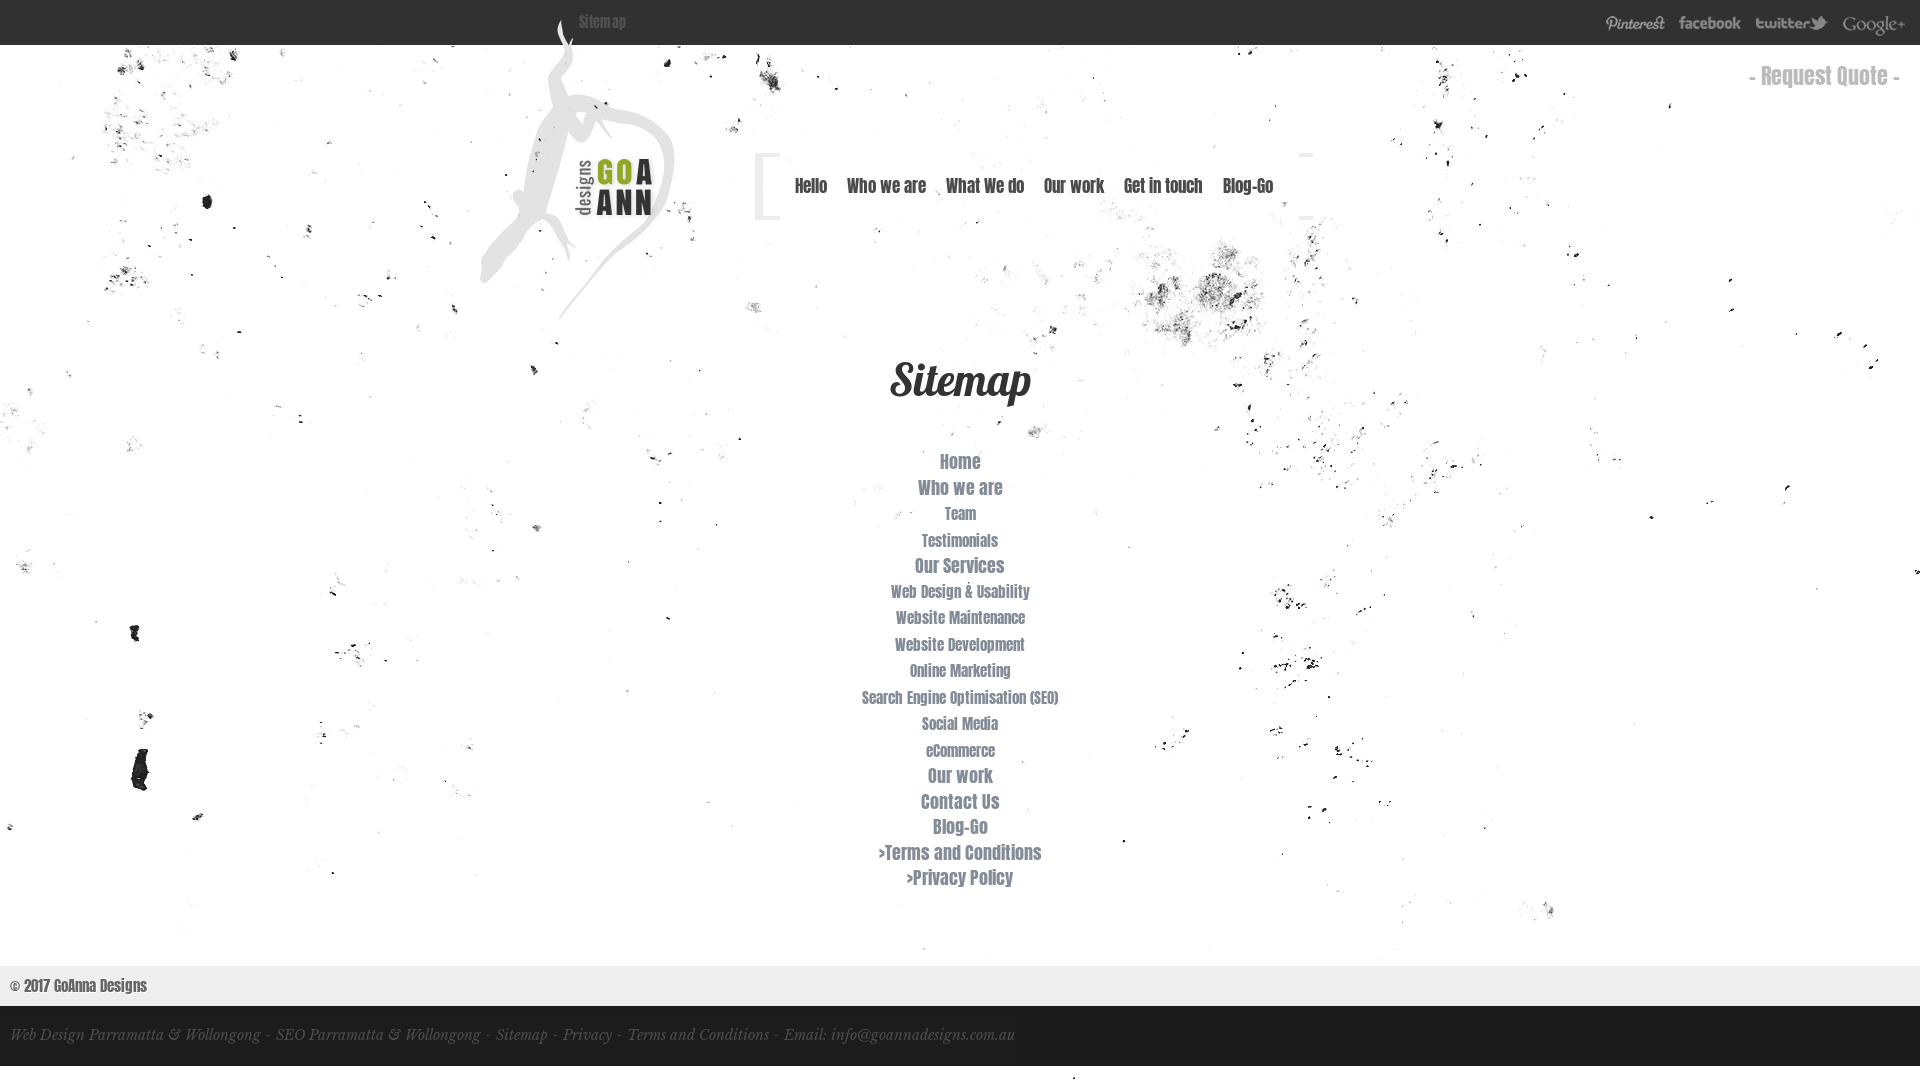 The height and width of the screenshot is (1080, 1920). I want to click on What We do, so click(985, 186).